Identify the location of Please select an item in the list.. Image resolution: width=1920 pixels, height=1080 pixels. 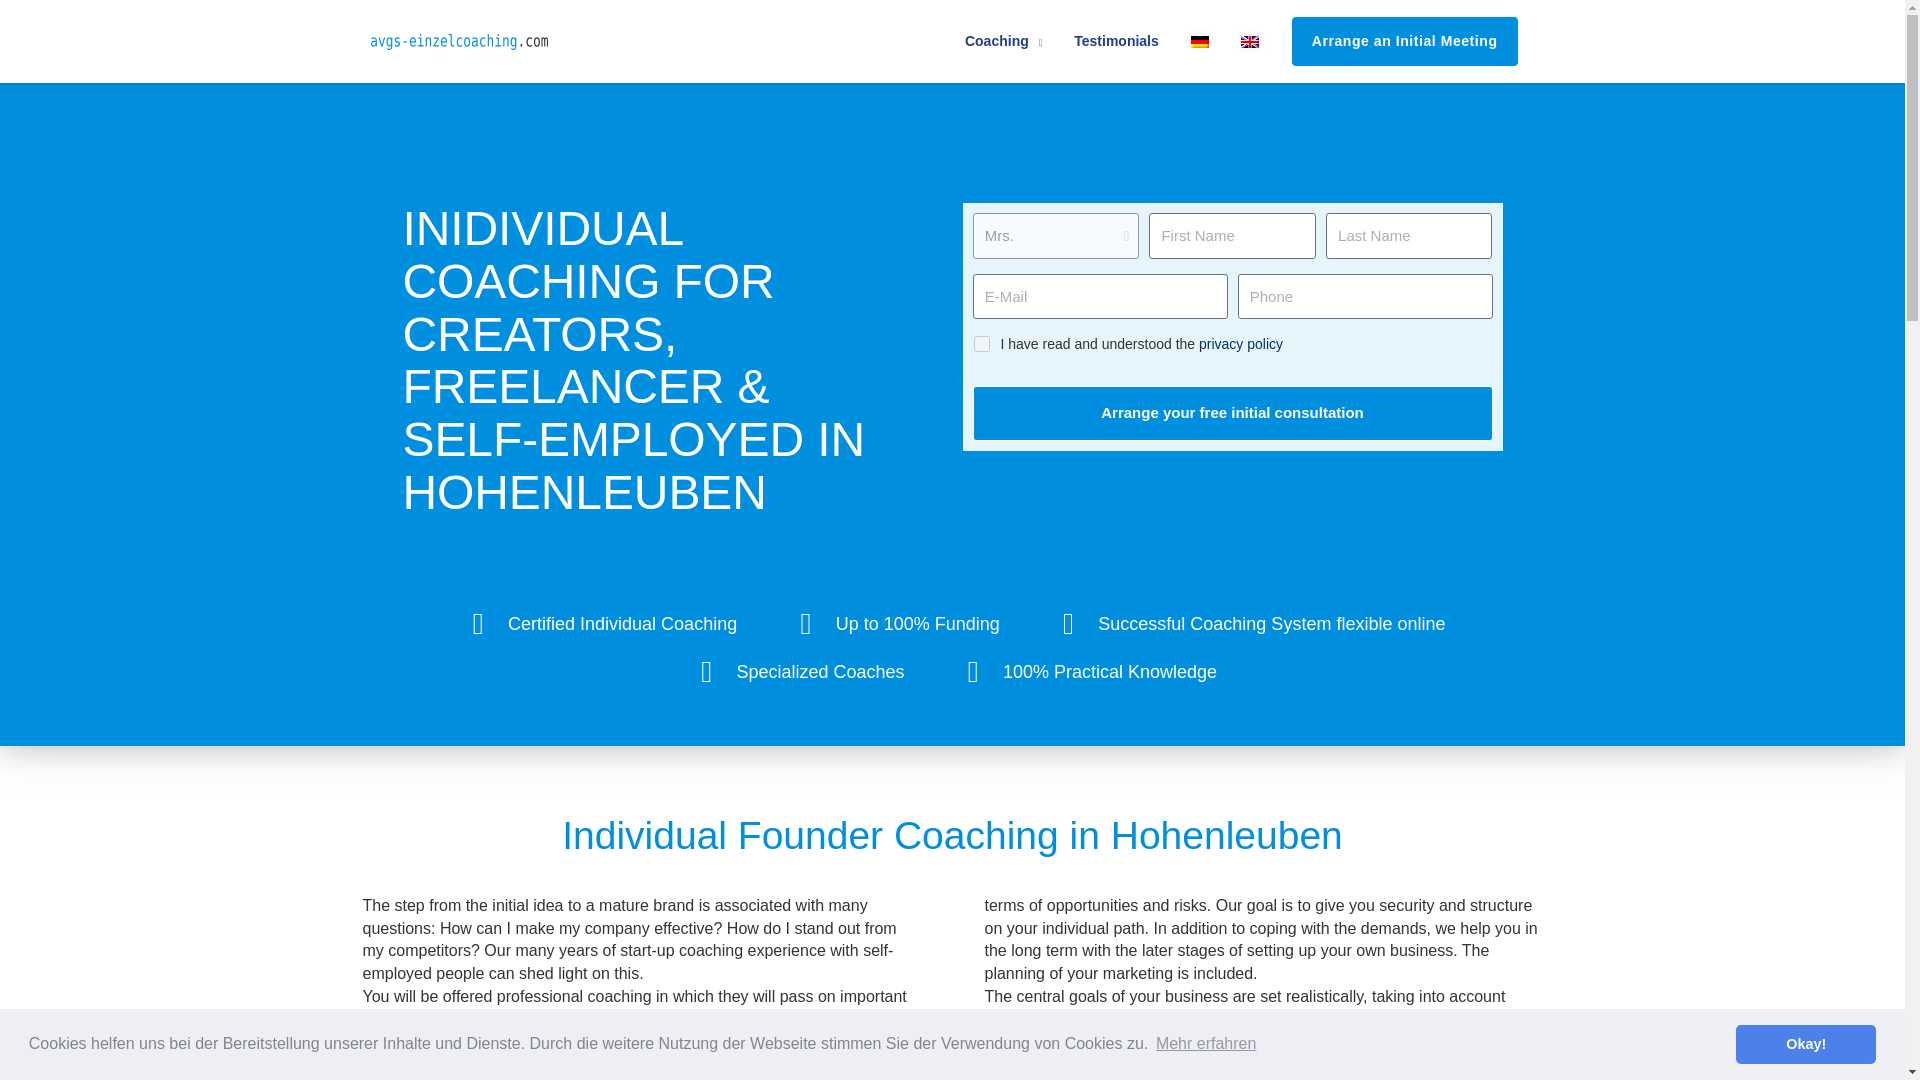
(1054, 236).